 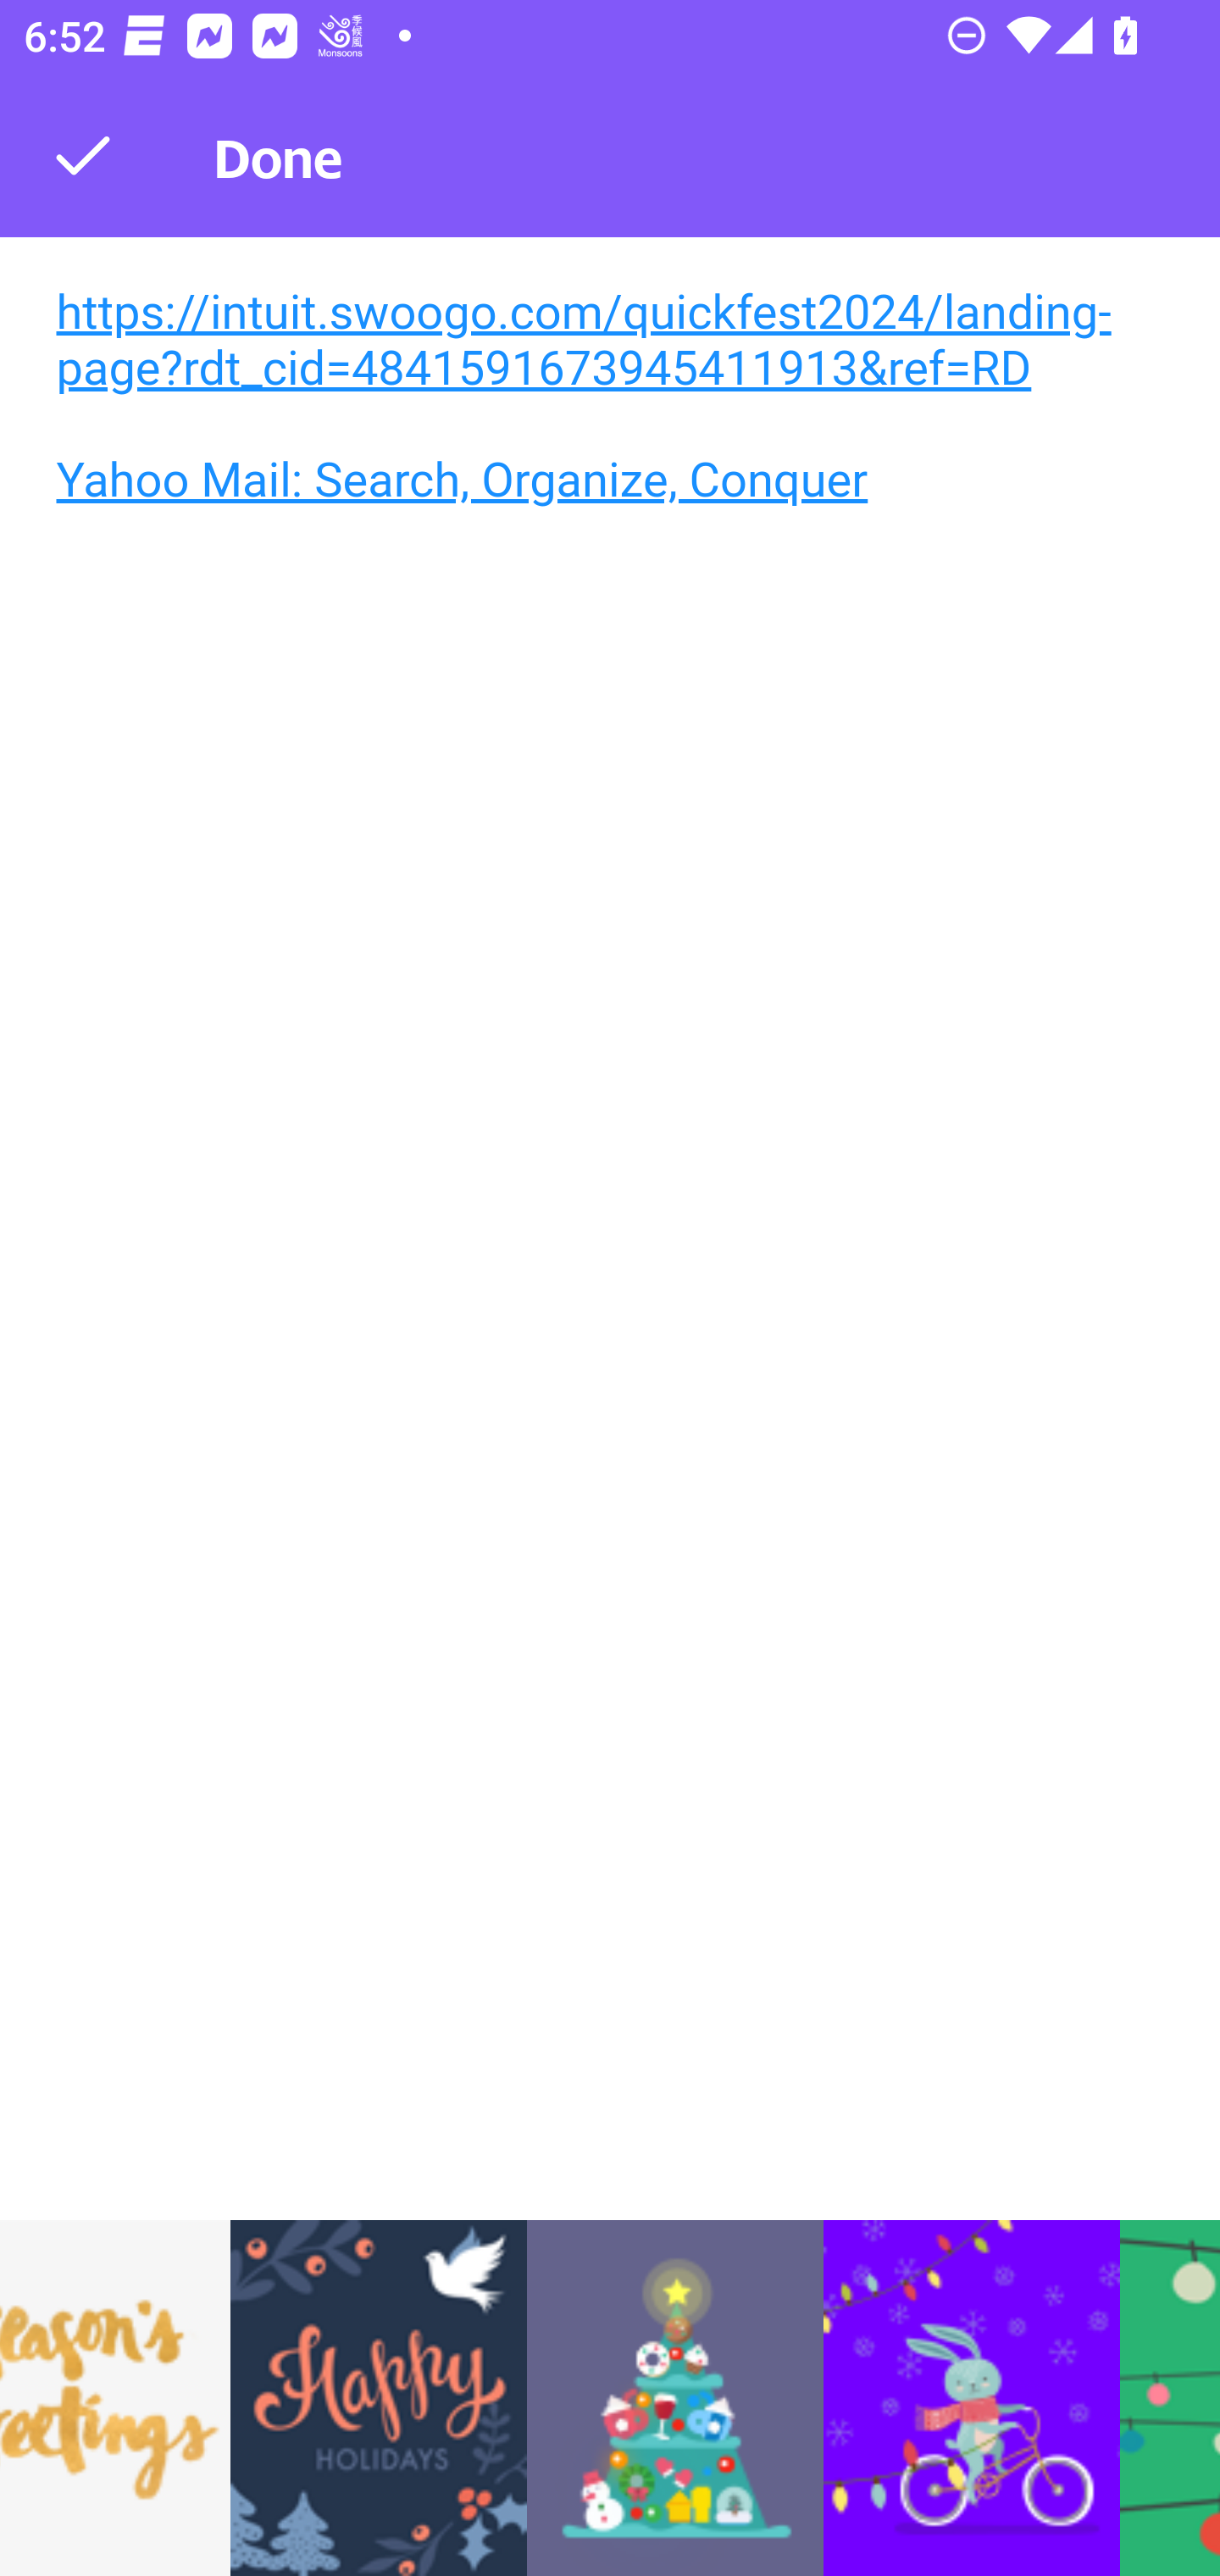 I want to click on Bunny Lights, so click(x=971, y=2398).